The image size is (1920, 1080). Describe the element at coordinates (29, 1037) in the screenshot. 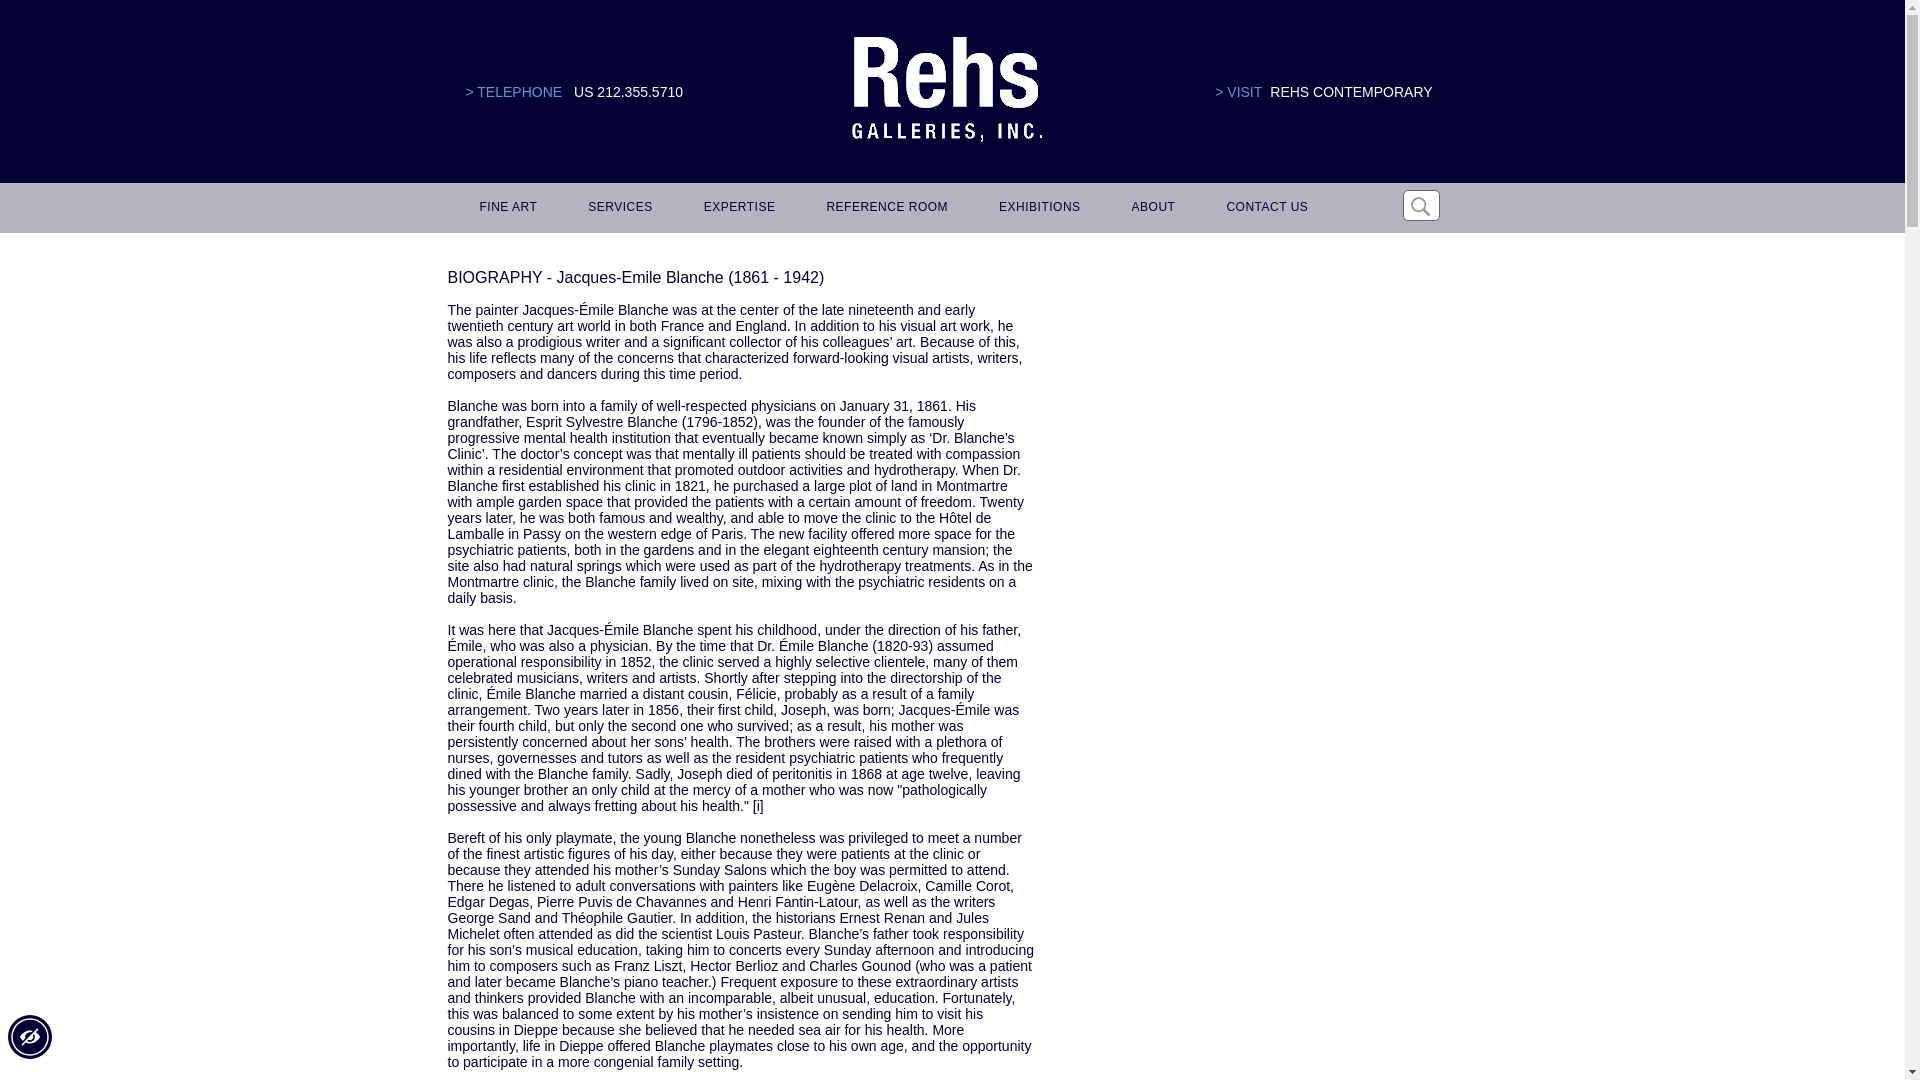

I see `Accessibility Menu` at that location.